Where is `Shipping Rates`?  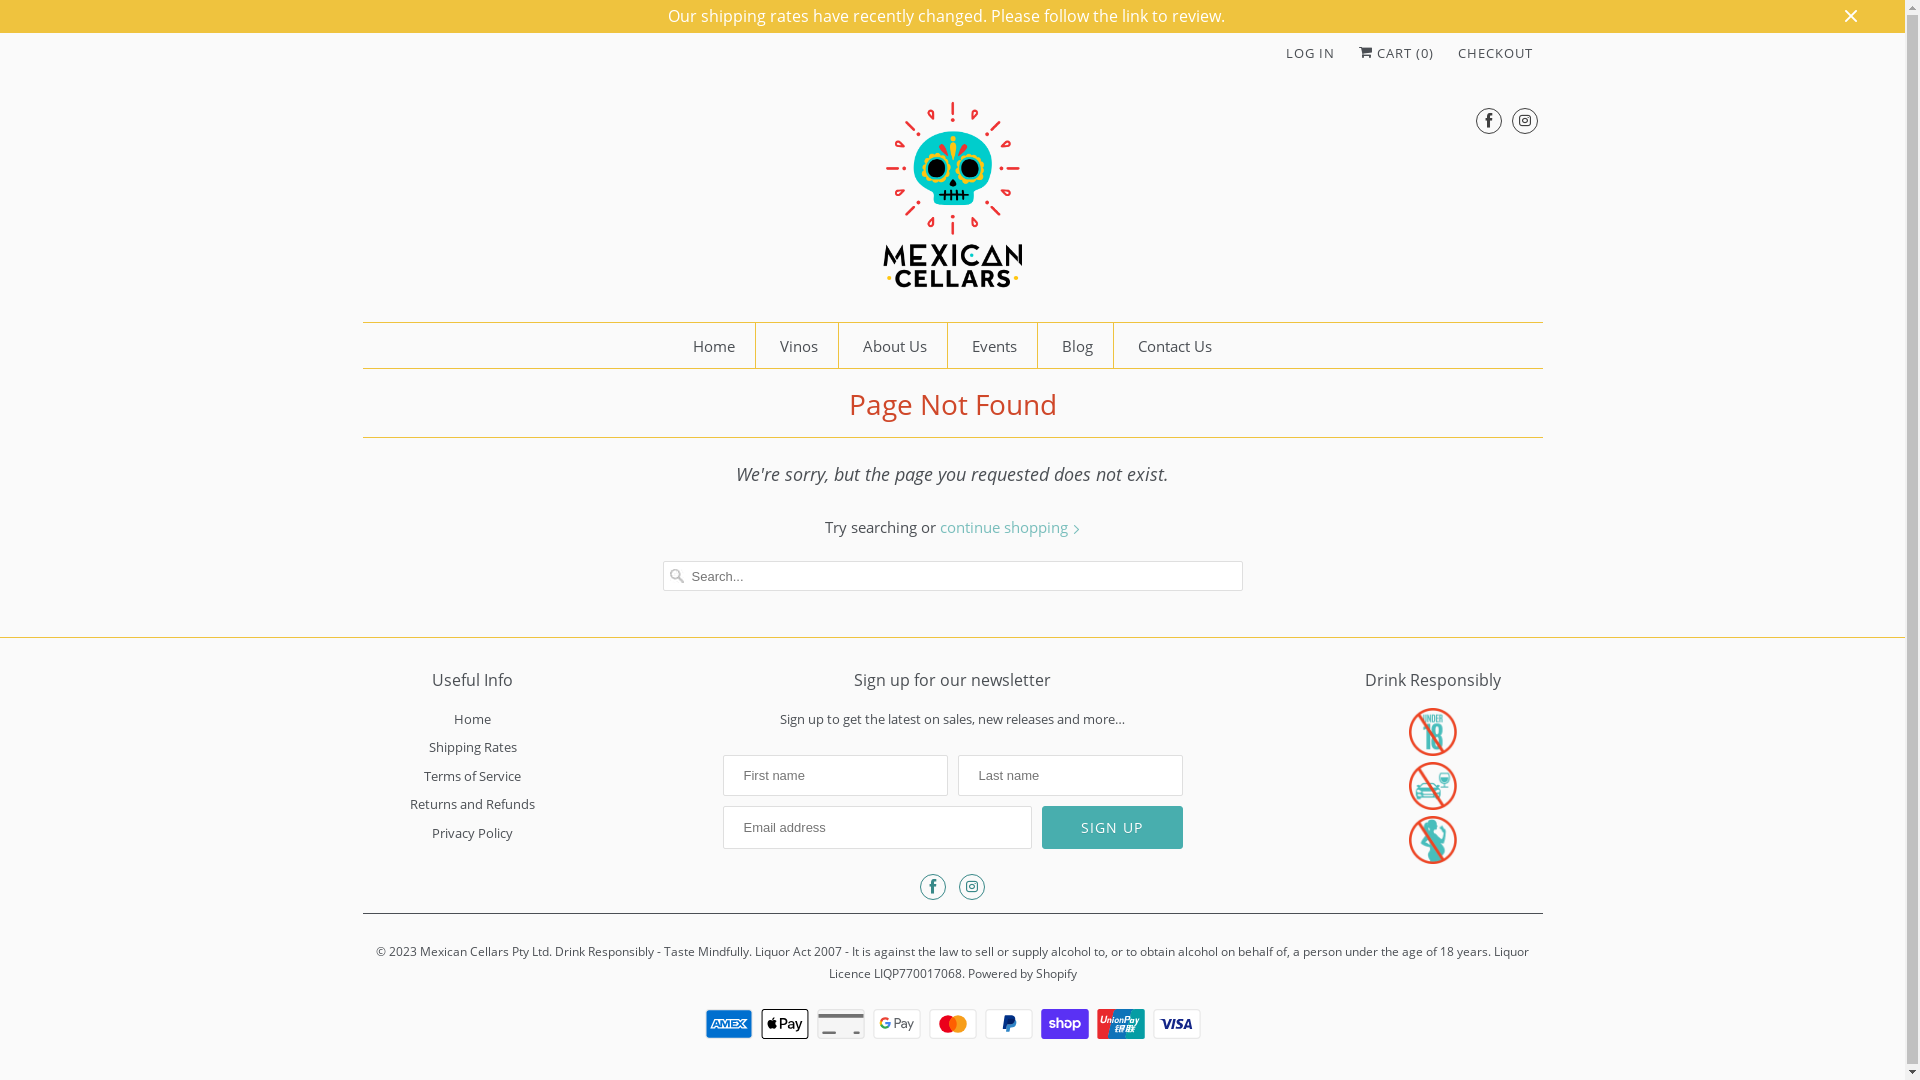 Shipping Rates is located at coordinates (472, 747).